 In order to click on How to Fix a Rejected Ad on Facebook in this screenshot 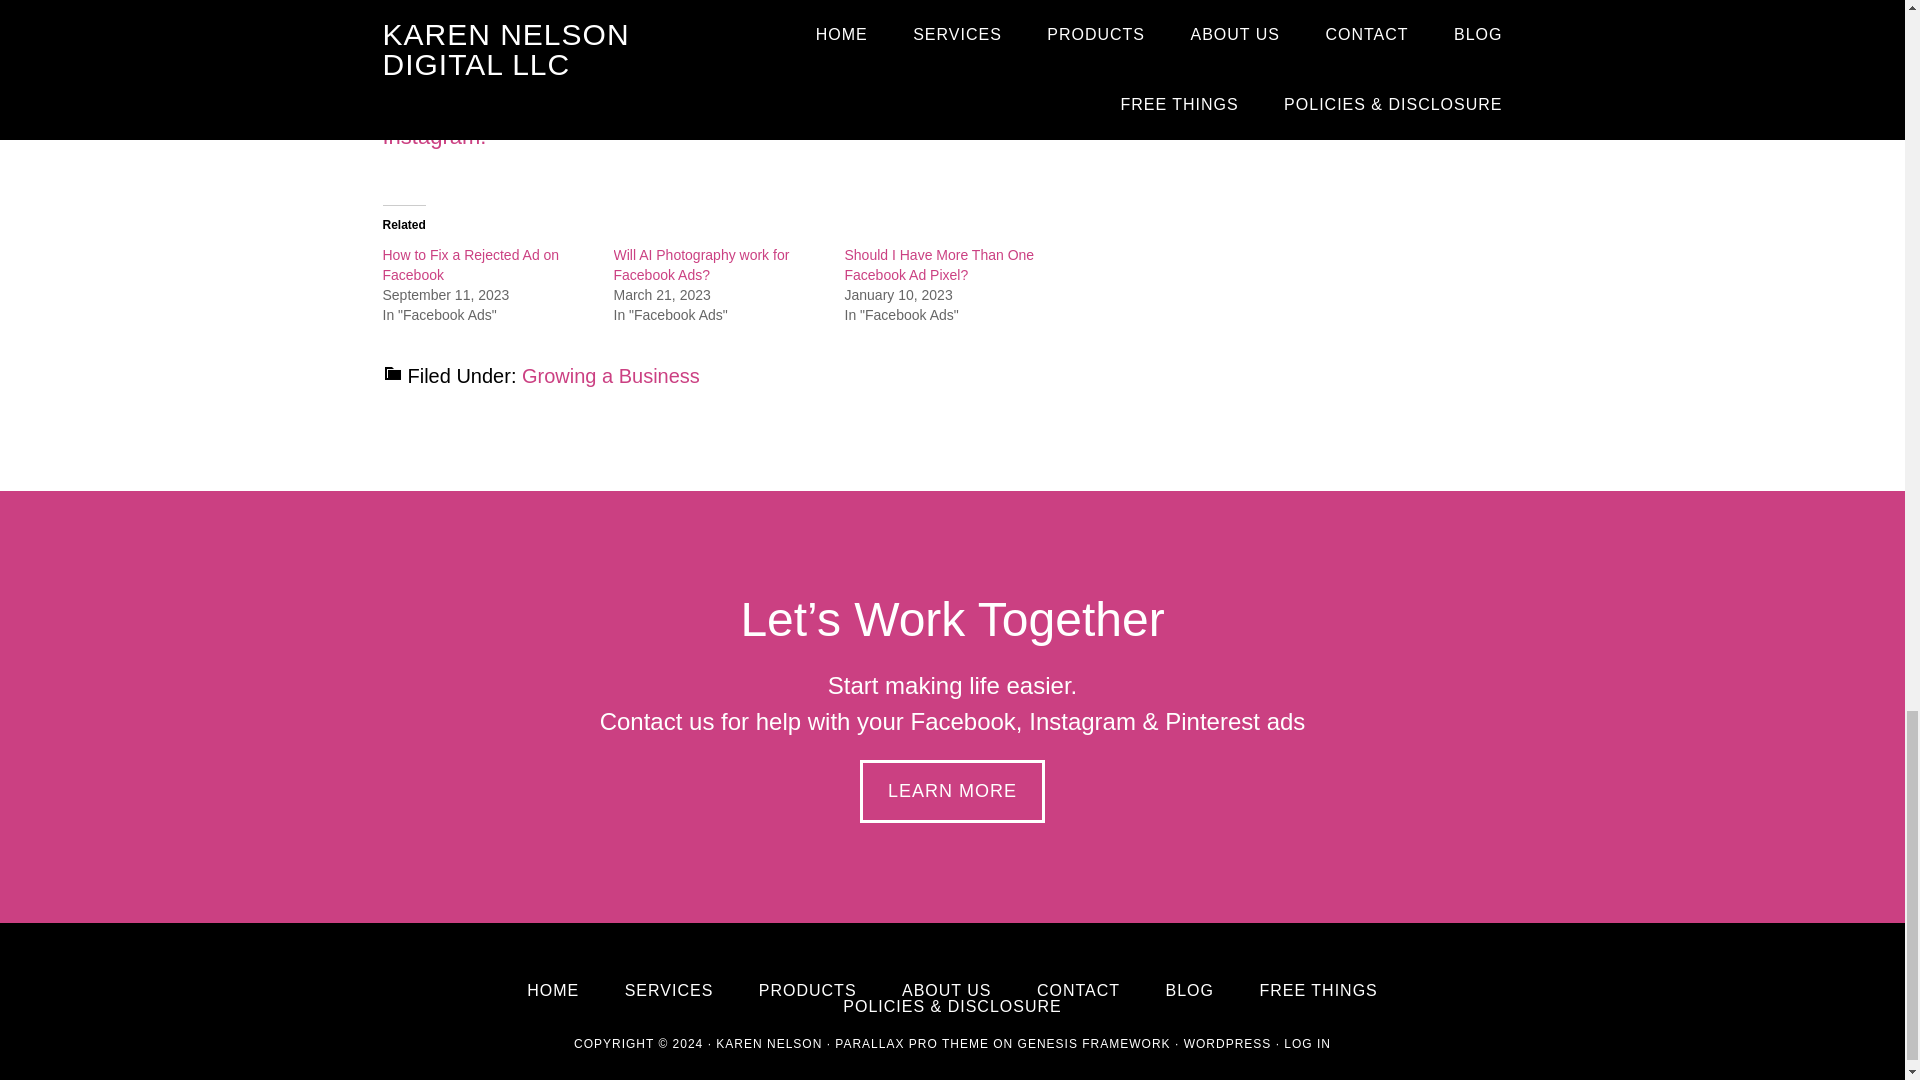, I will do `click(470, 264)`.